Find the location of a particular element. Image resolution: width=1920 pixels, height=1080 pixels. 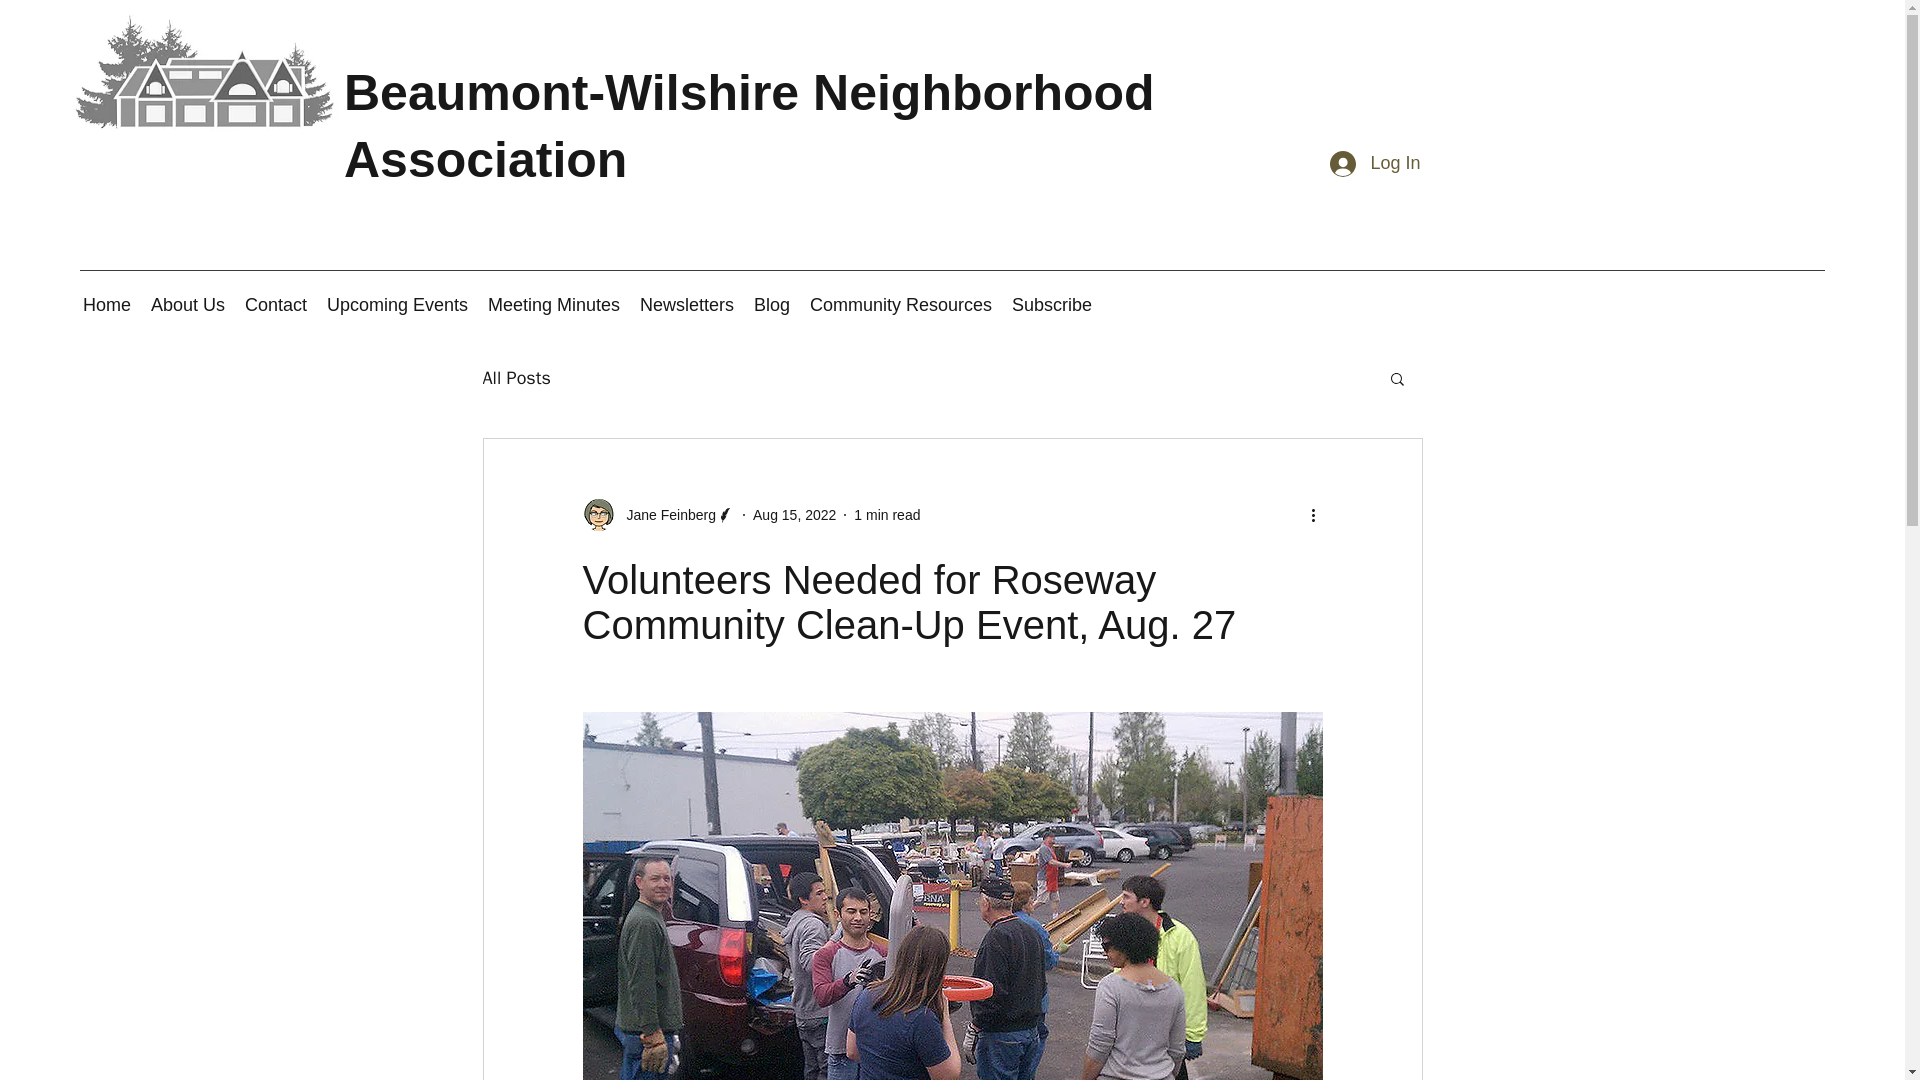

Aug 15, 2022 is located at coordinates (794, 514).